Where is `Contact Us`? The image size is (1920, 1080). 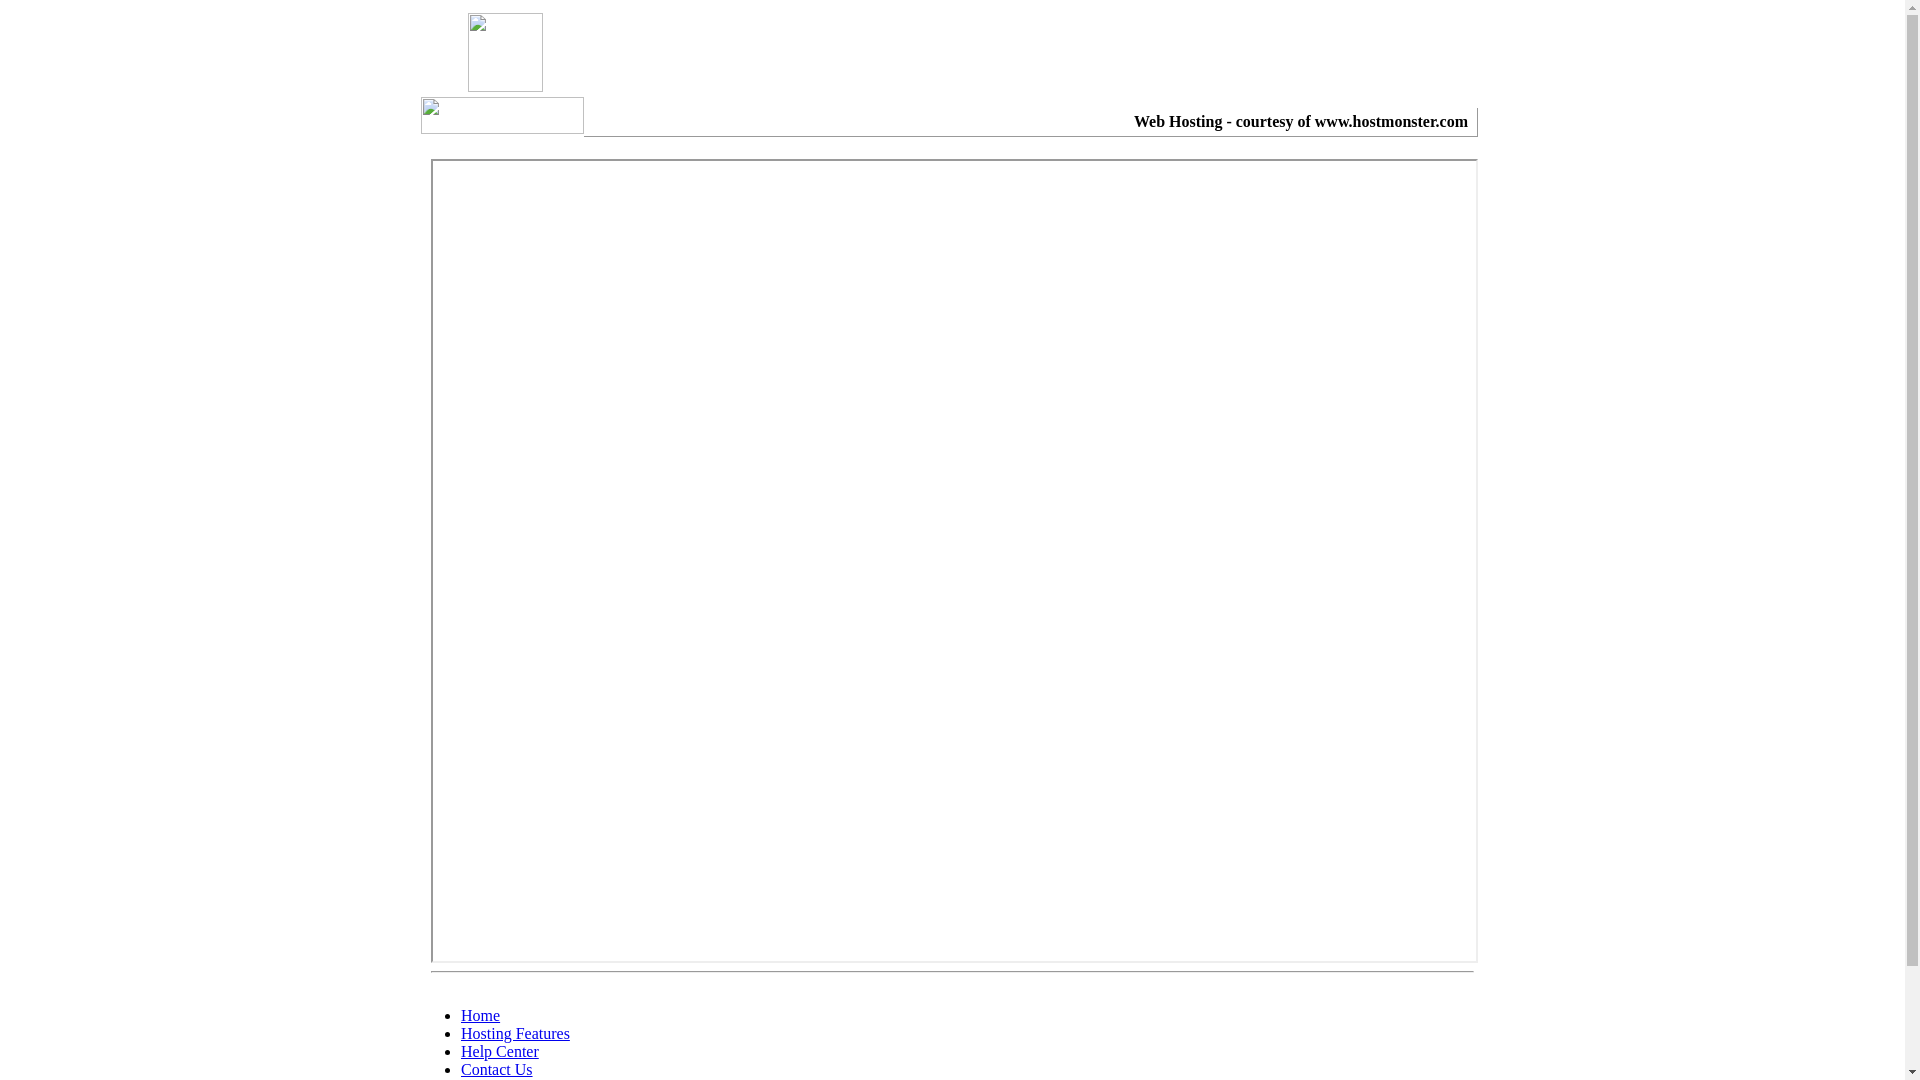
Contact Us is located at coordinates (497, 1070).